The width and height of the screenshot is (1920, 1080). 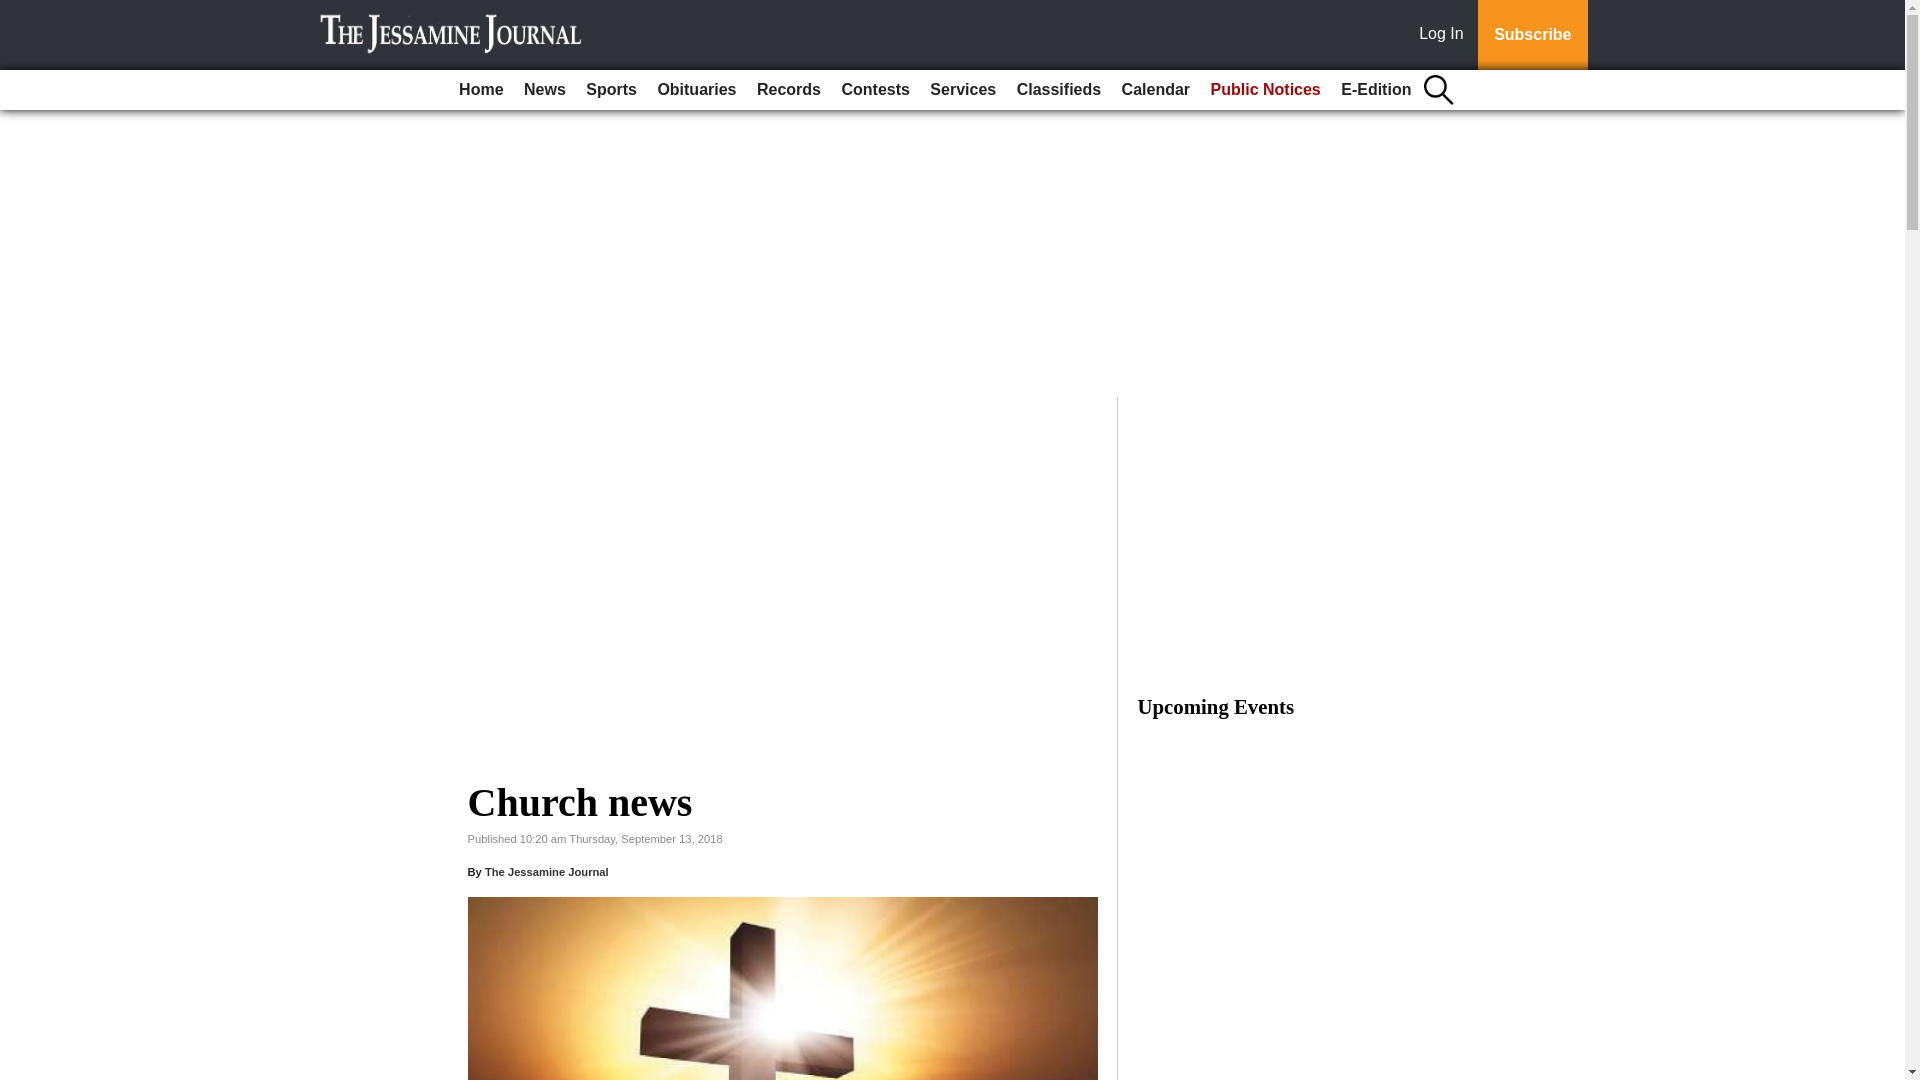 I want to click on Calendar, so click(x=1156, y=90).